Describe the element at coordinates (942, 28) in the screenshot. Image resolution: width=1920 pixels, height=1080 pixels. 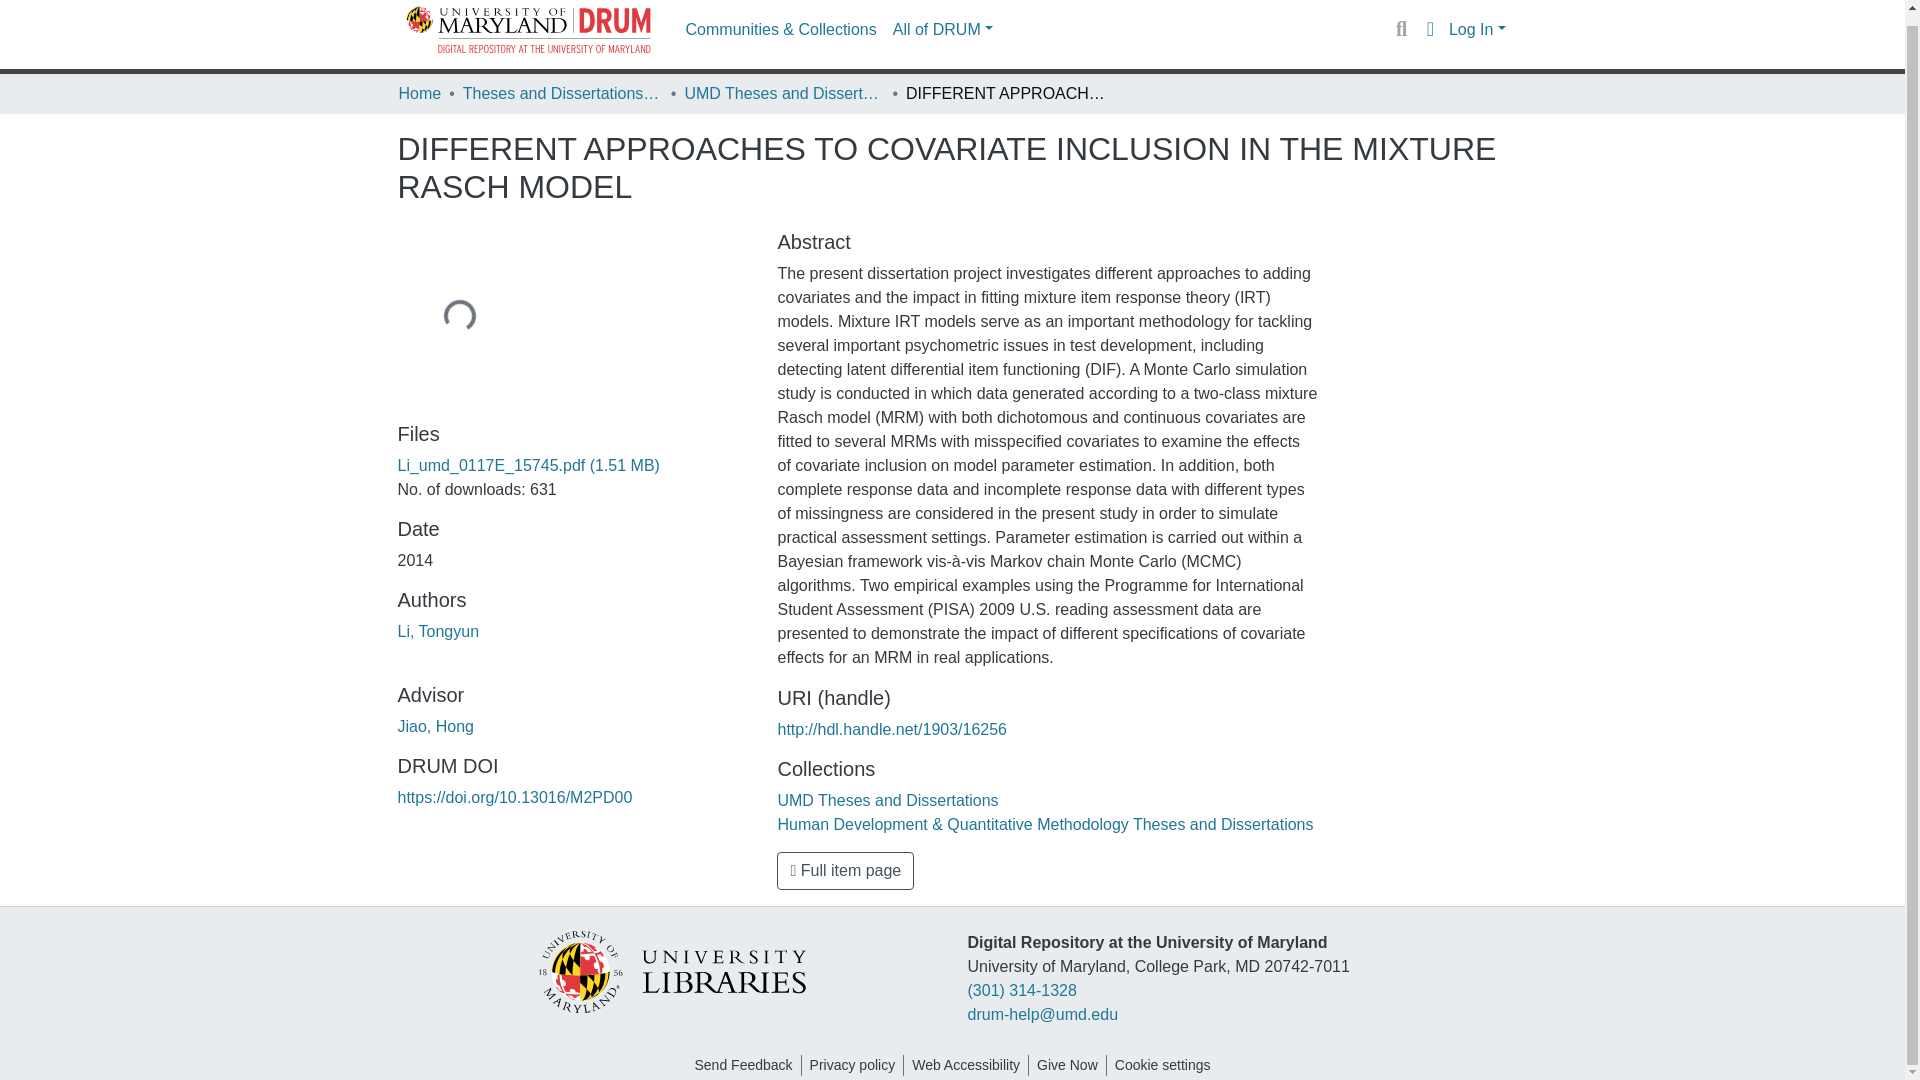
I see `All of DRUM` at that location.